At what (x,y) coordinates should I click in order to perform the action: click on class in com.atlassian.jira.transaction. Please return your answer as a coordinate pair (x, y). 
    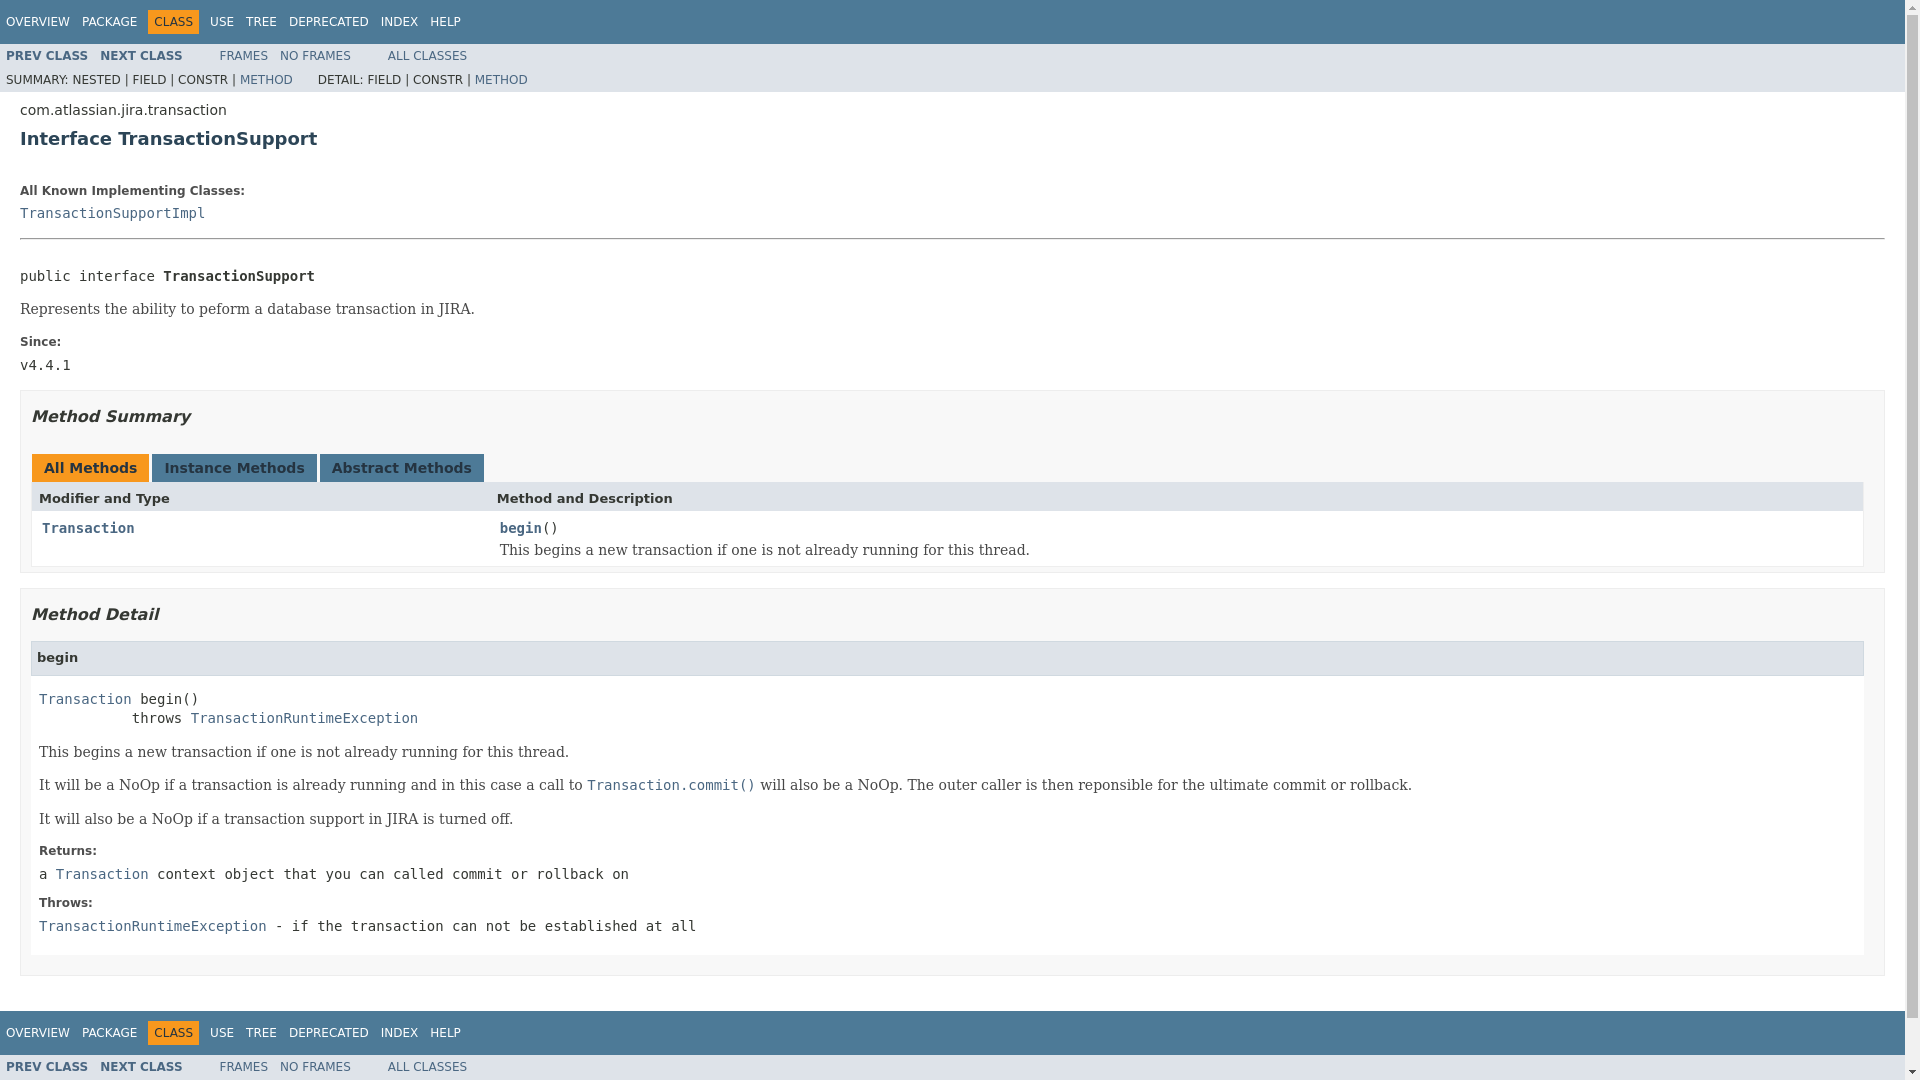
    Looking at the image, I should click on (140, 1066).